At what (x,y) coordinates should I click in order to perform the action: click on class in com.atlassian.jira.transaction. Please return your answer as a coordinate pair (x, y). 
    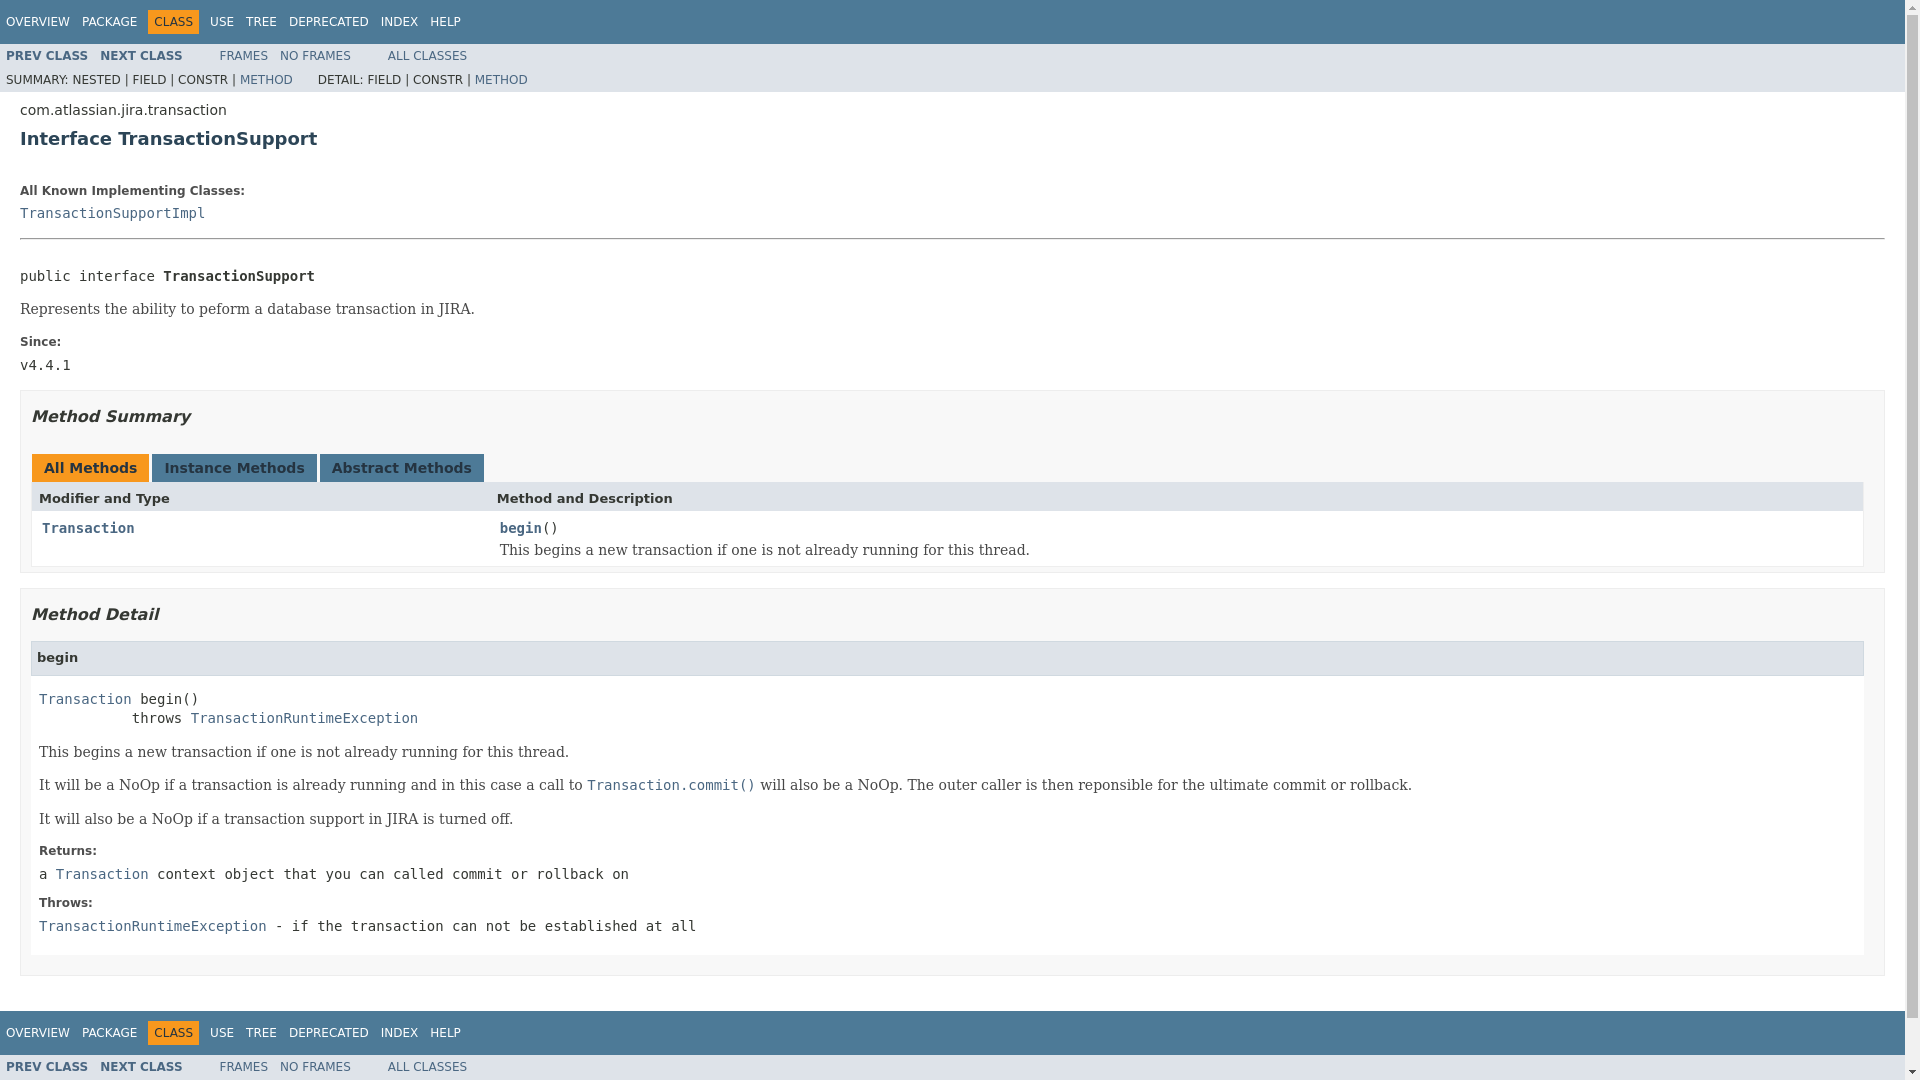
    Looking at the image, I should click on (140, 1066).